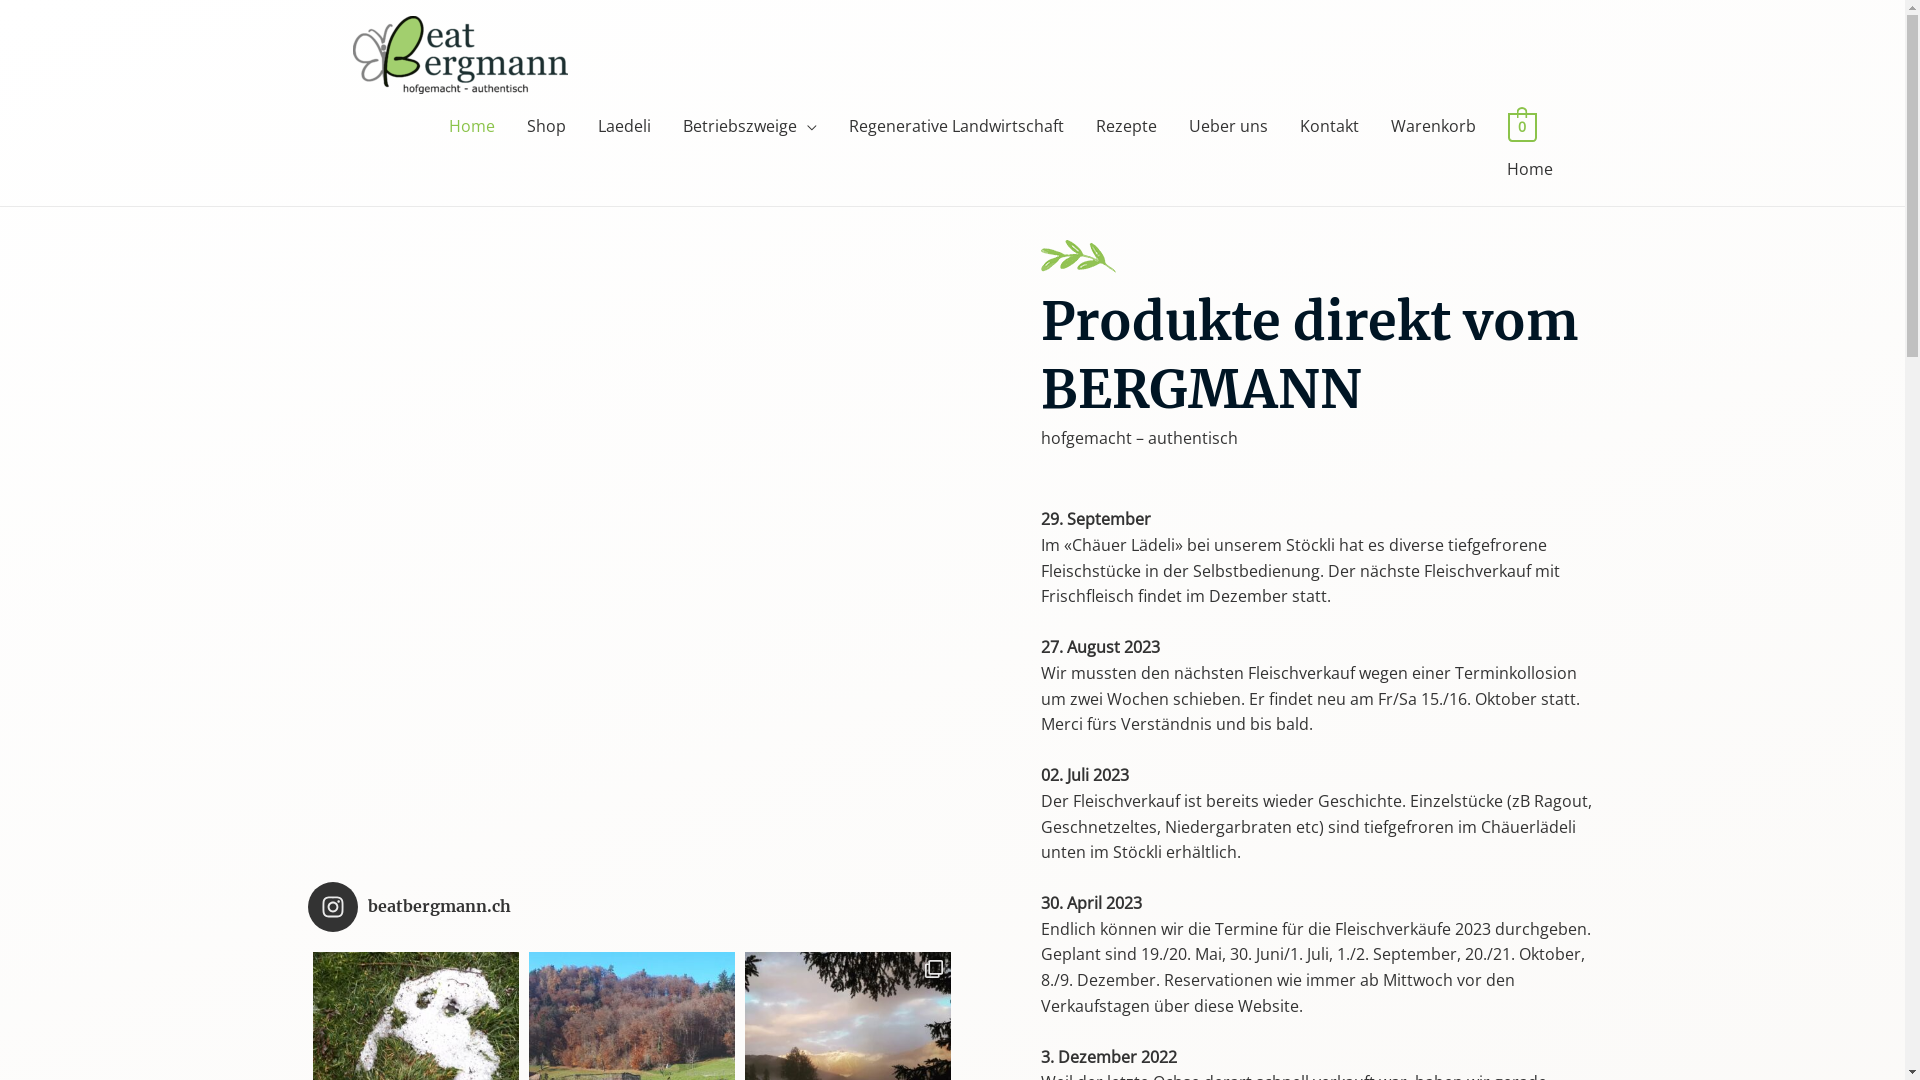 The height and width of the screenshot is (1080, 1920). Describe the element at coordinates (750, 126) in the screenshot. I see `Betriebszweige` at that location.